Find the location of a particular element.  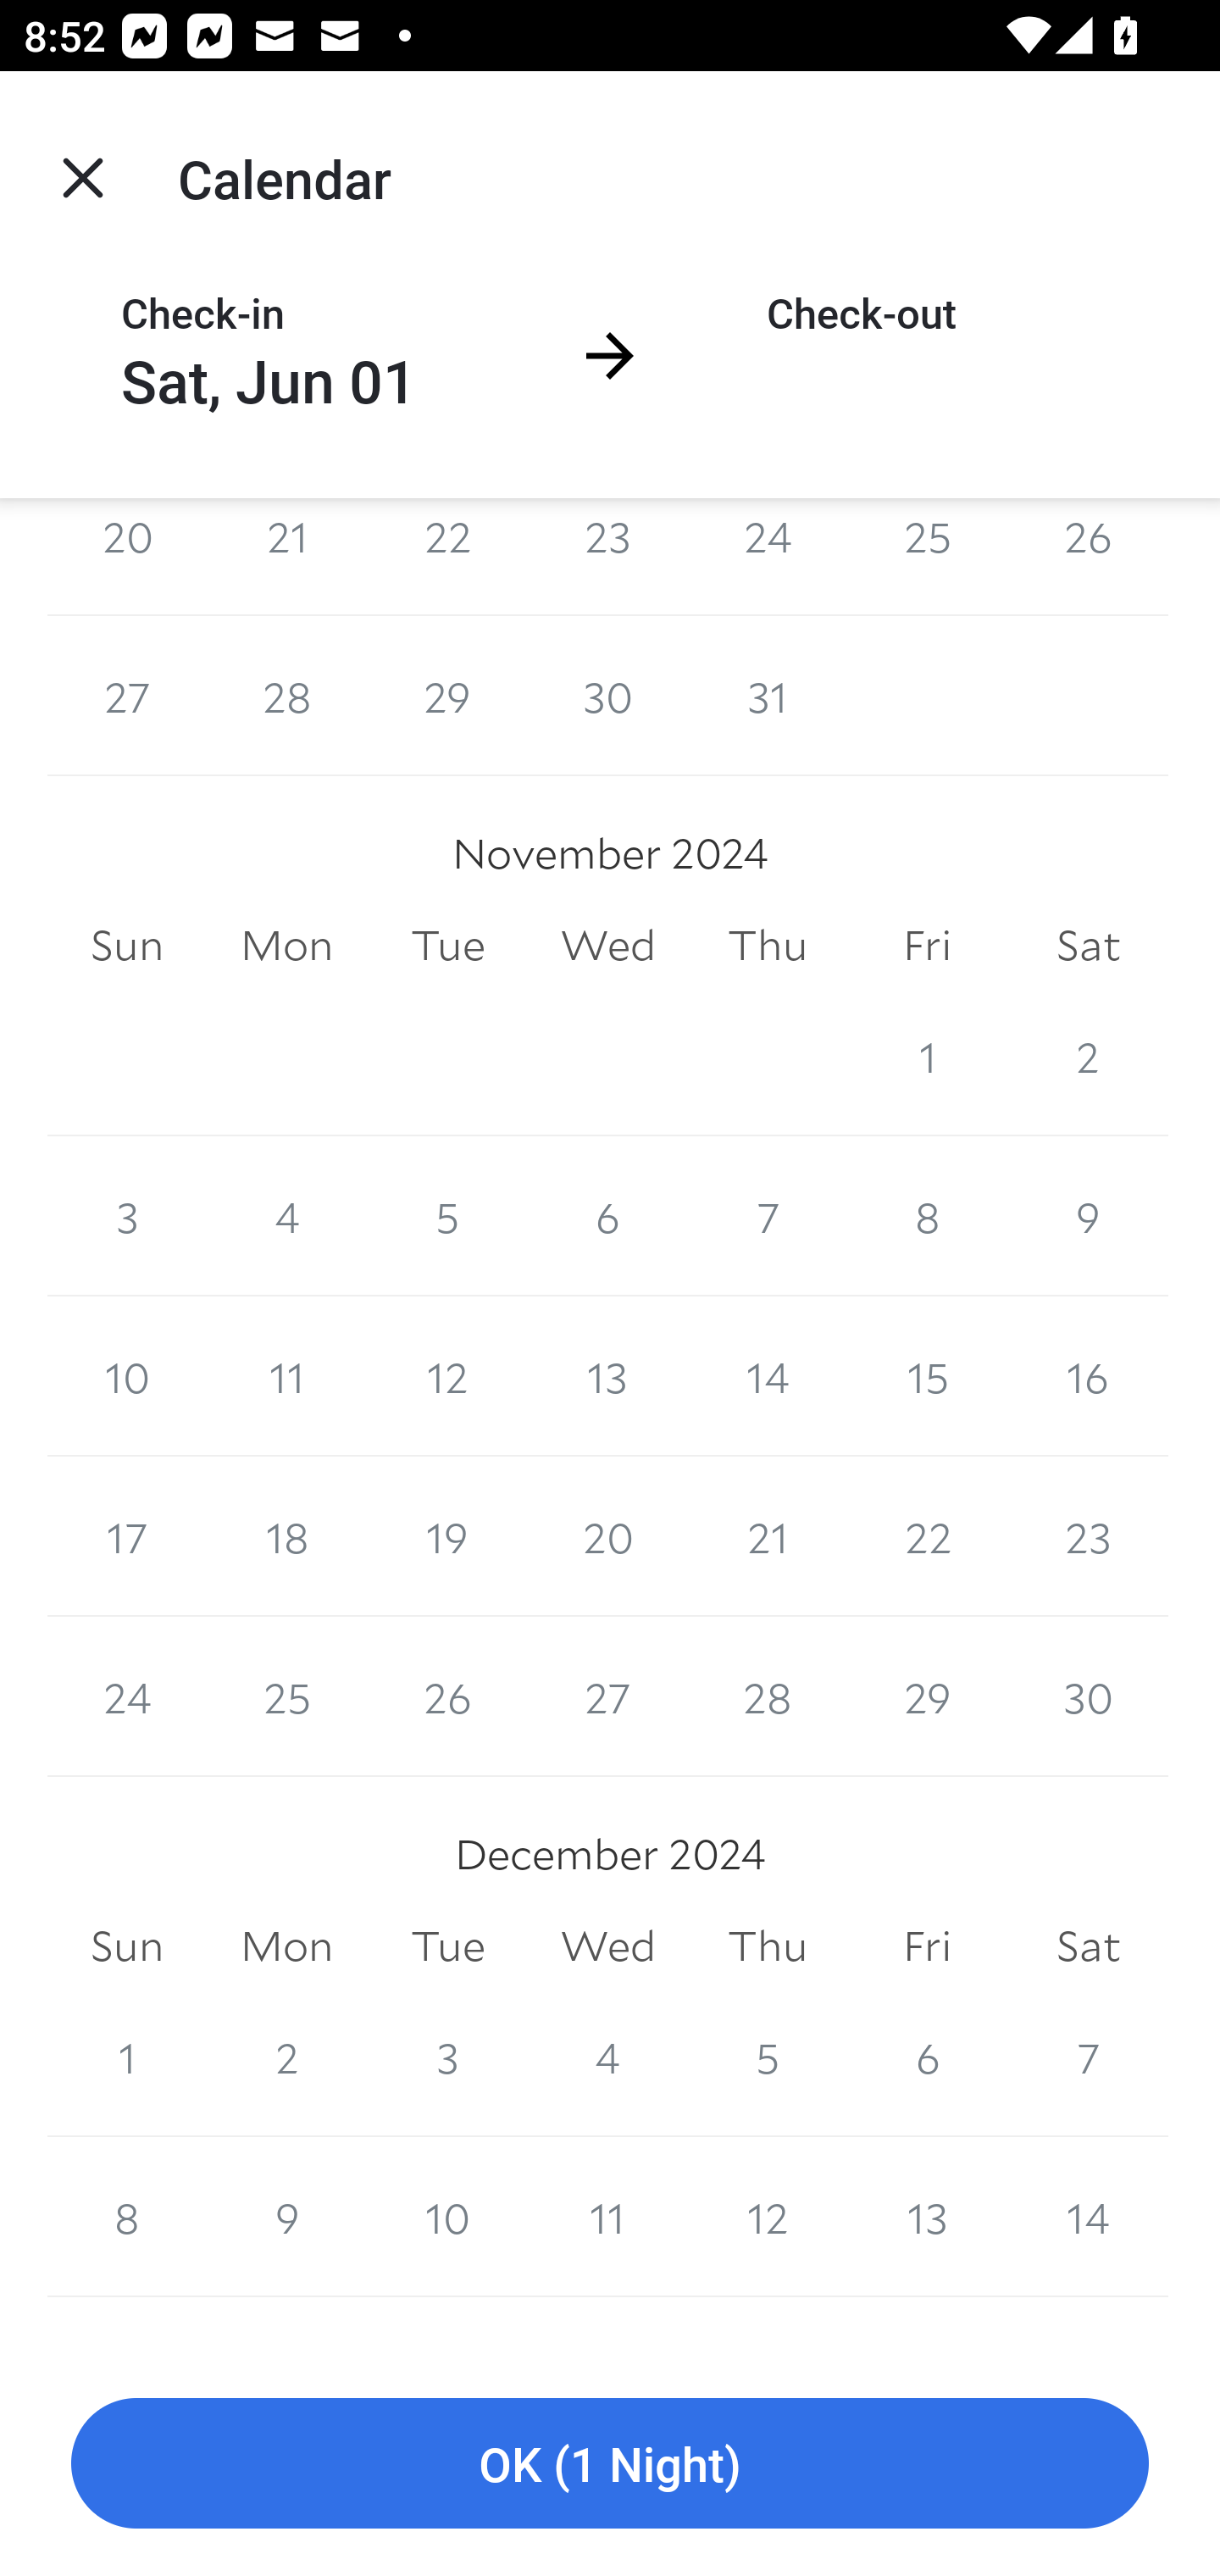

24 24 November 2024 is located at coordinates (127, 1697).